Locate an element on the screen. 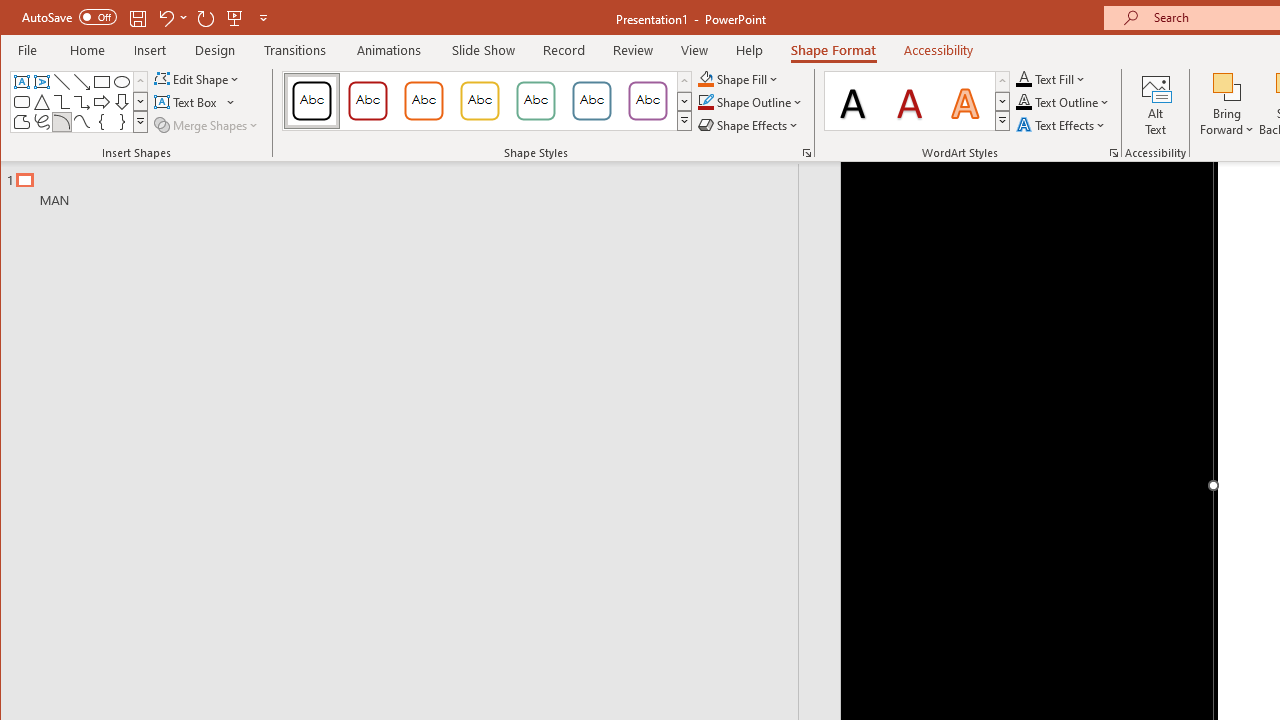  Quick Access Toolbar is located at coordinates (146, 18).